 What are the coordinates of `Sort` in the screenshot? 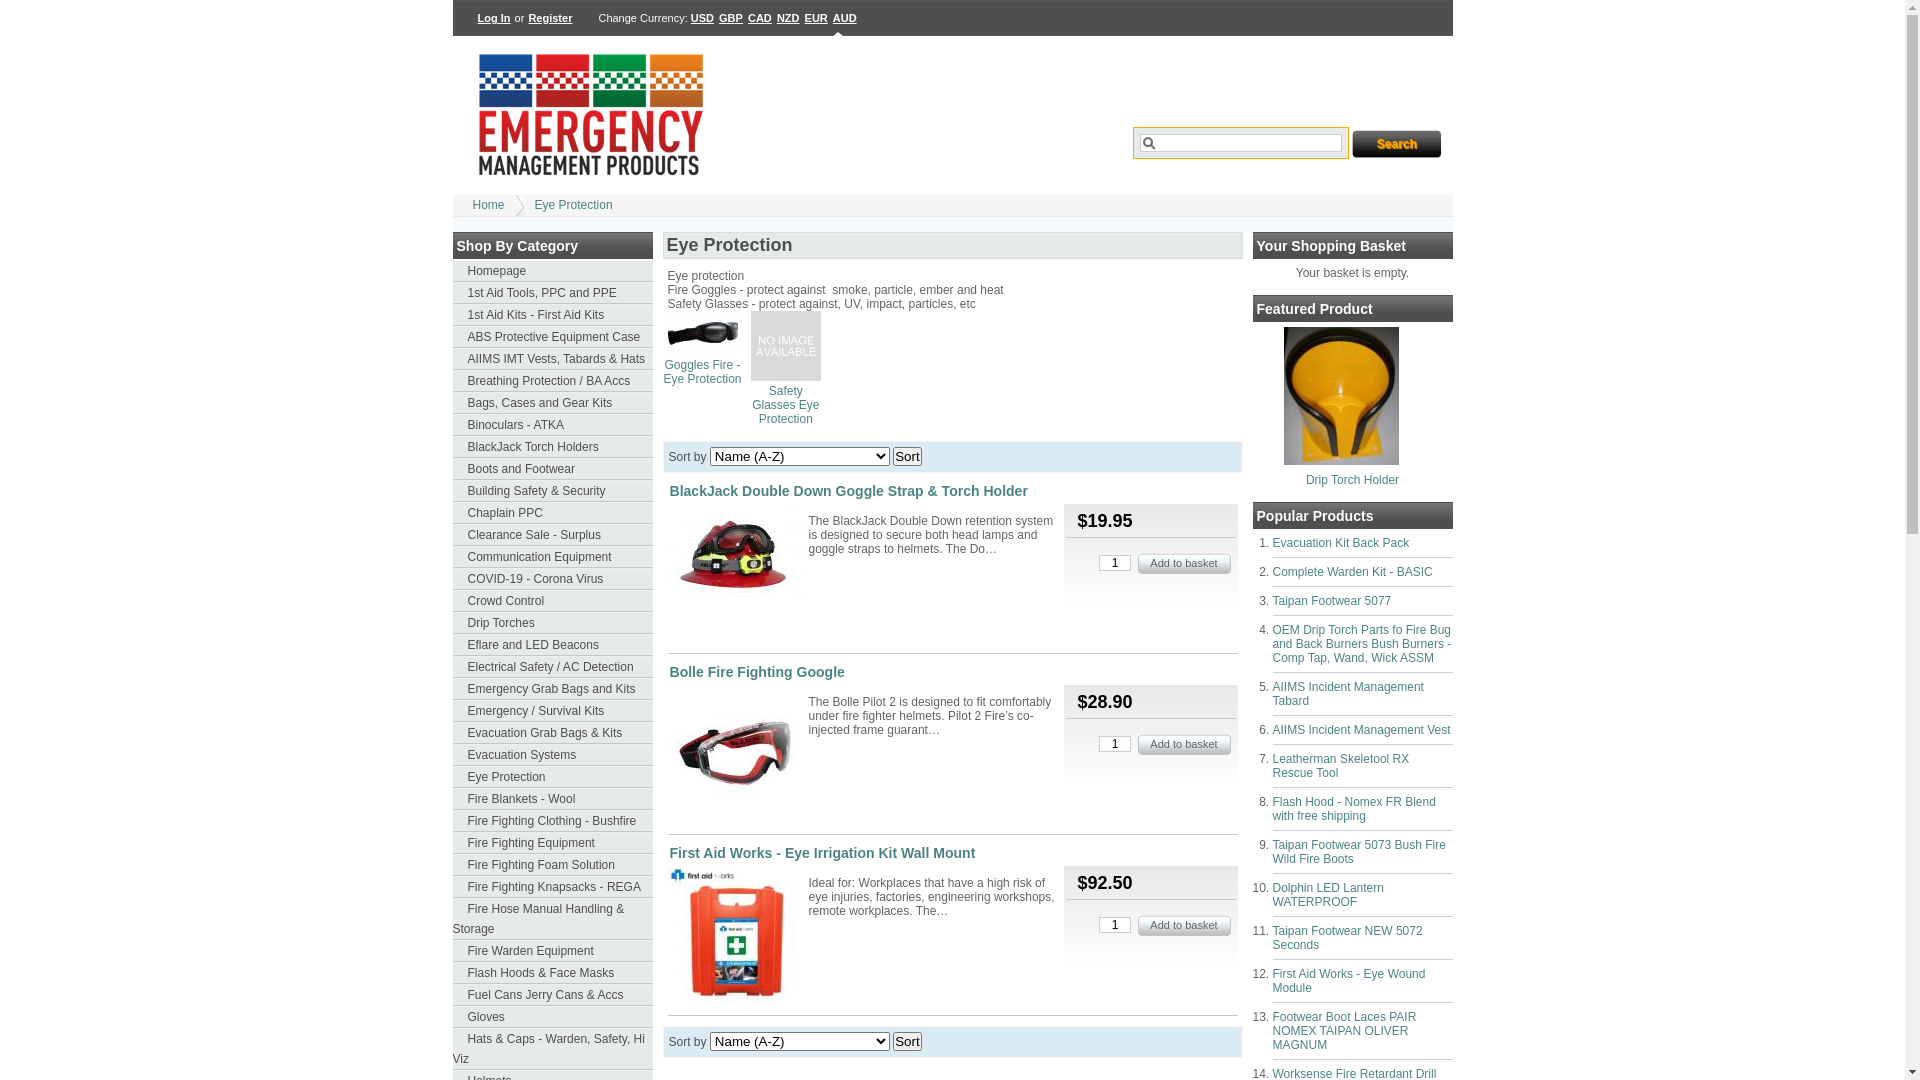 It's located at (907, 1042).